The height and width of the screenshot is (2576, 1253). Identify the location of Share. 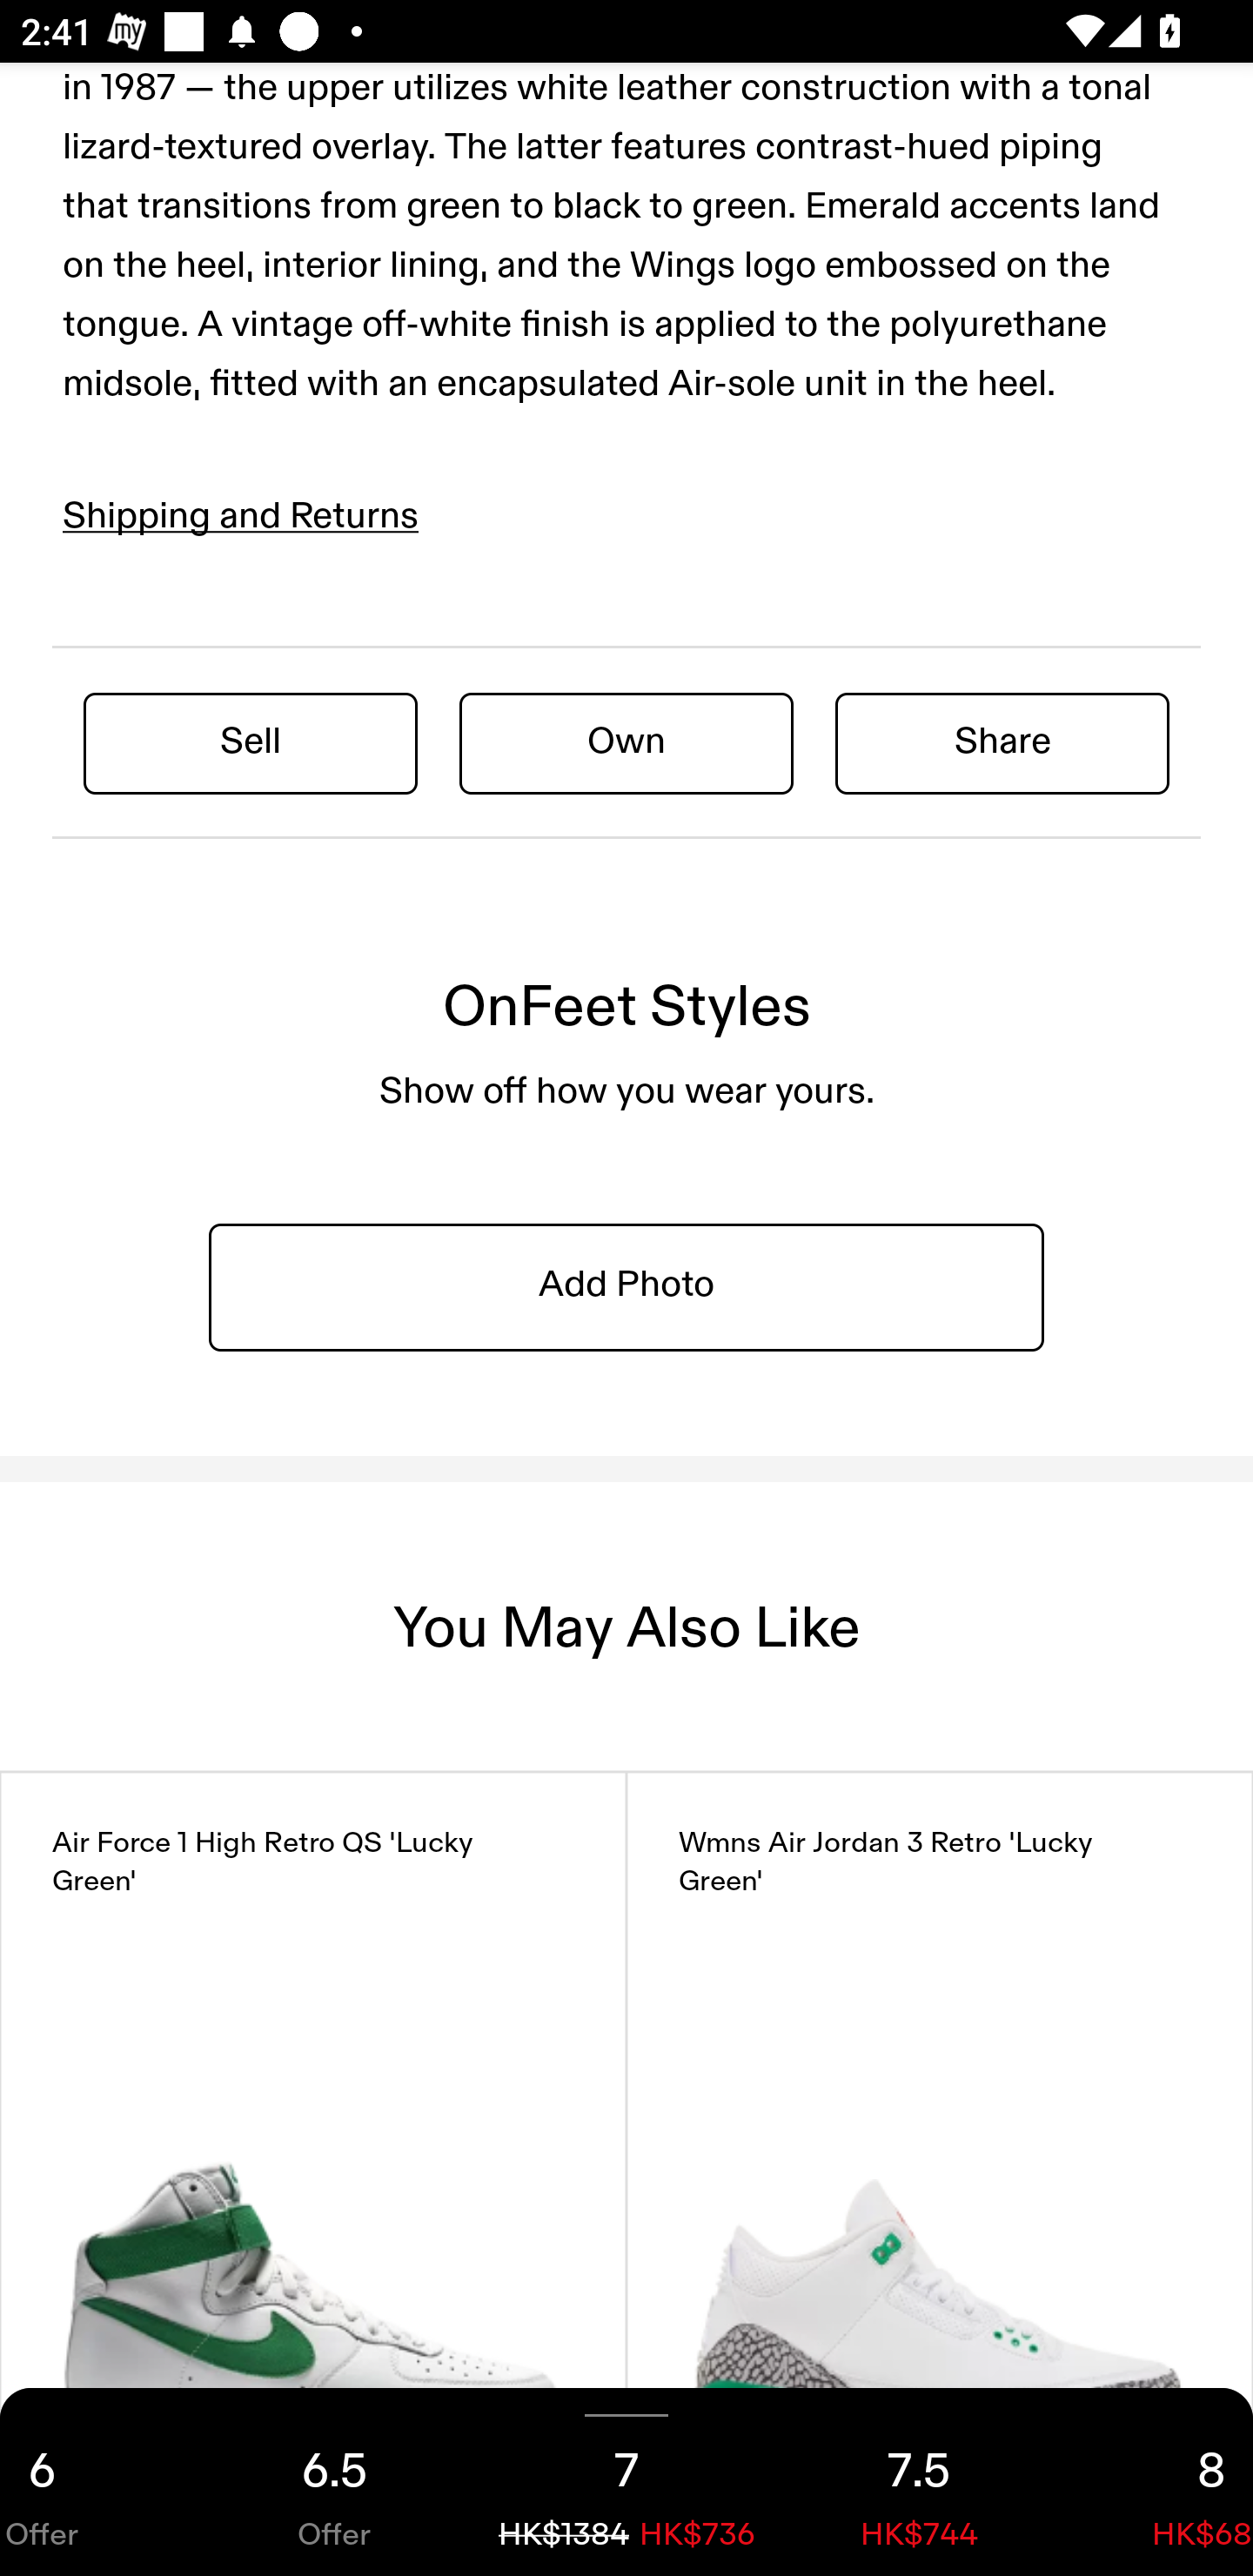
(1002, 741).